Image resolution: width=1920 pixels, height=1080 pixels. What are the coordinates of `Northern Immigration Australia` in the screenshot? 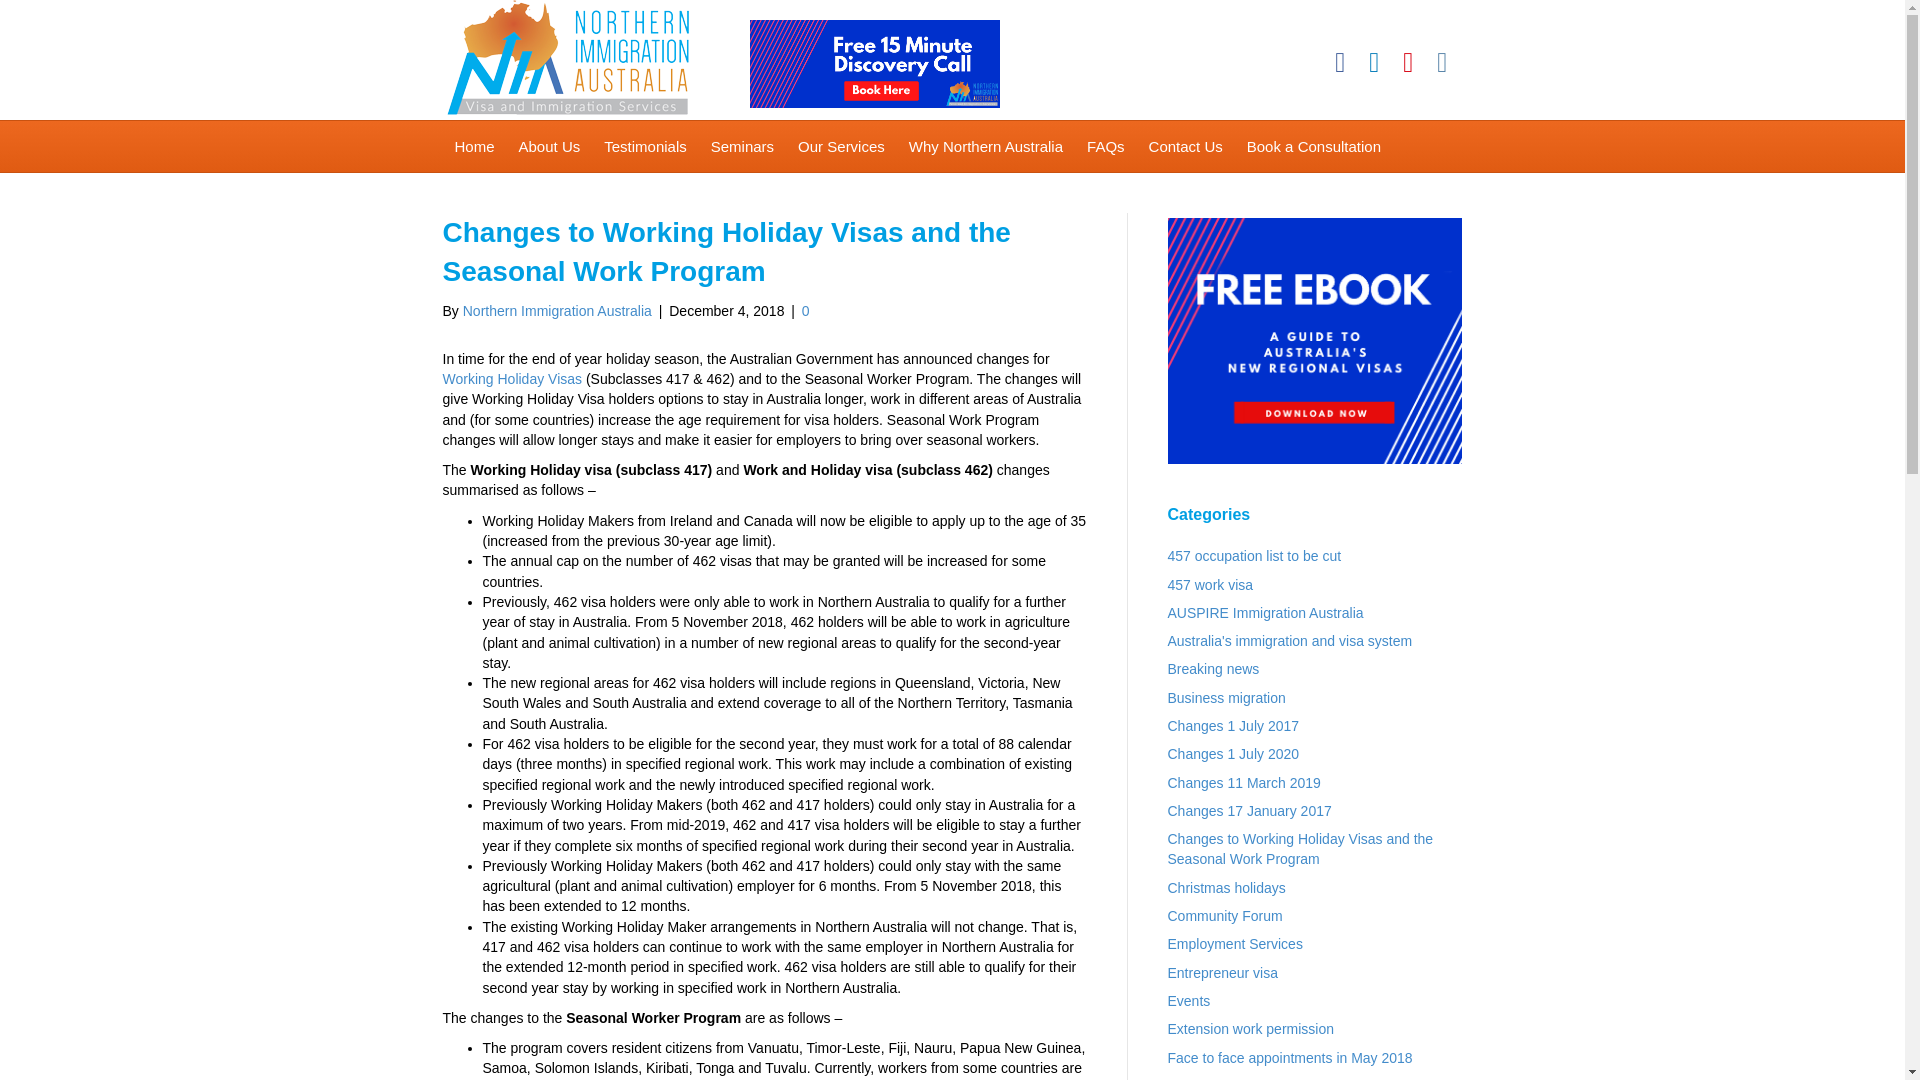 It's located at (557, 310).